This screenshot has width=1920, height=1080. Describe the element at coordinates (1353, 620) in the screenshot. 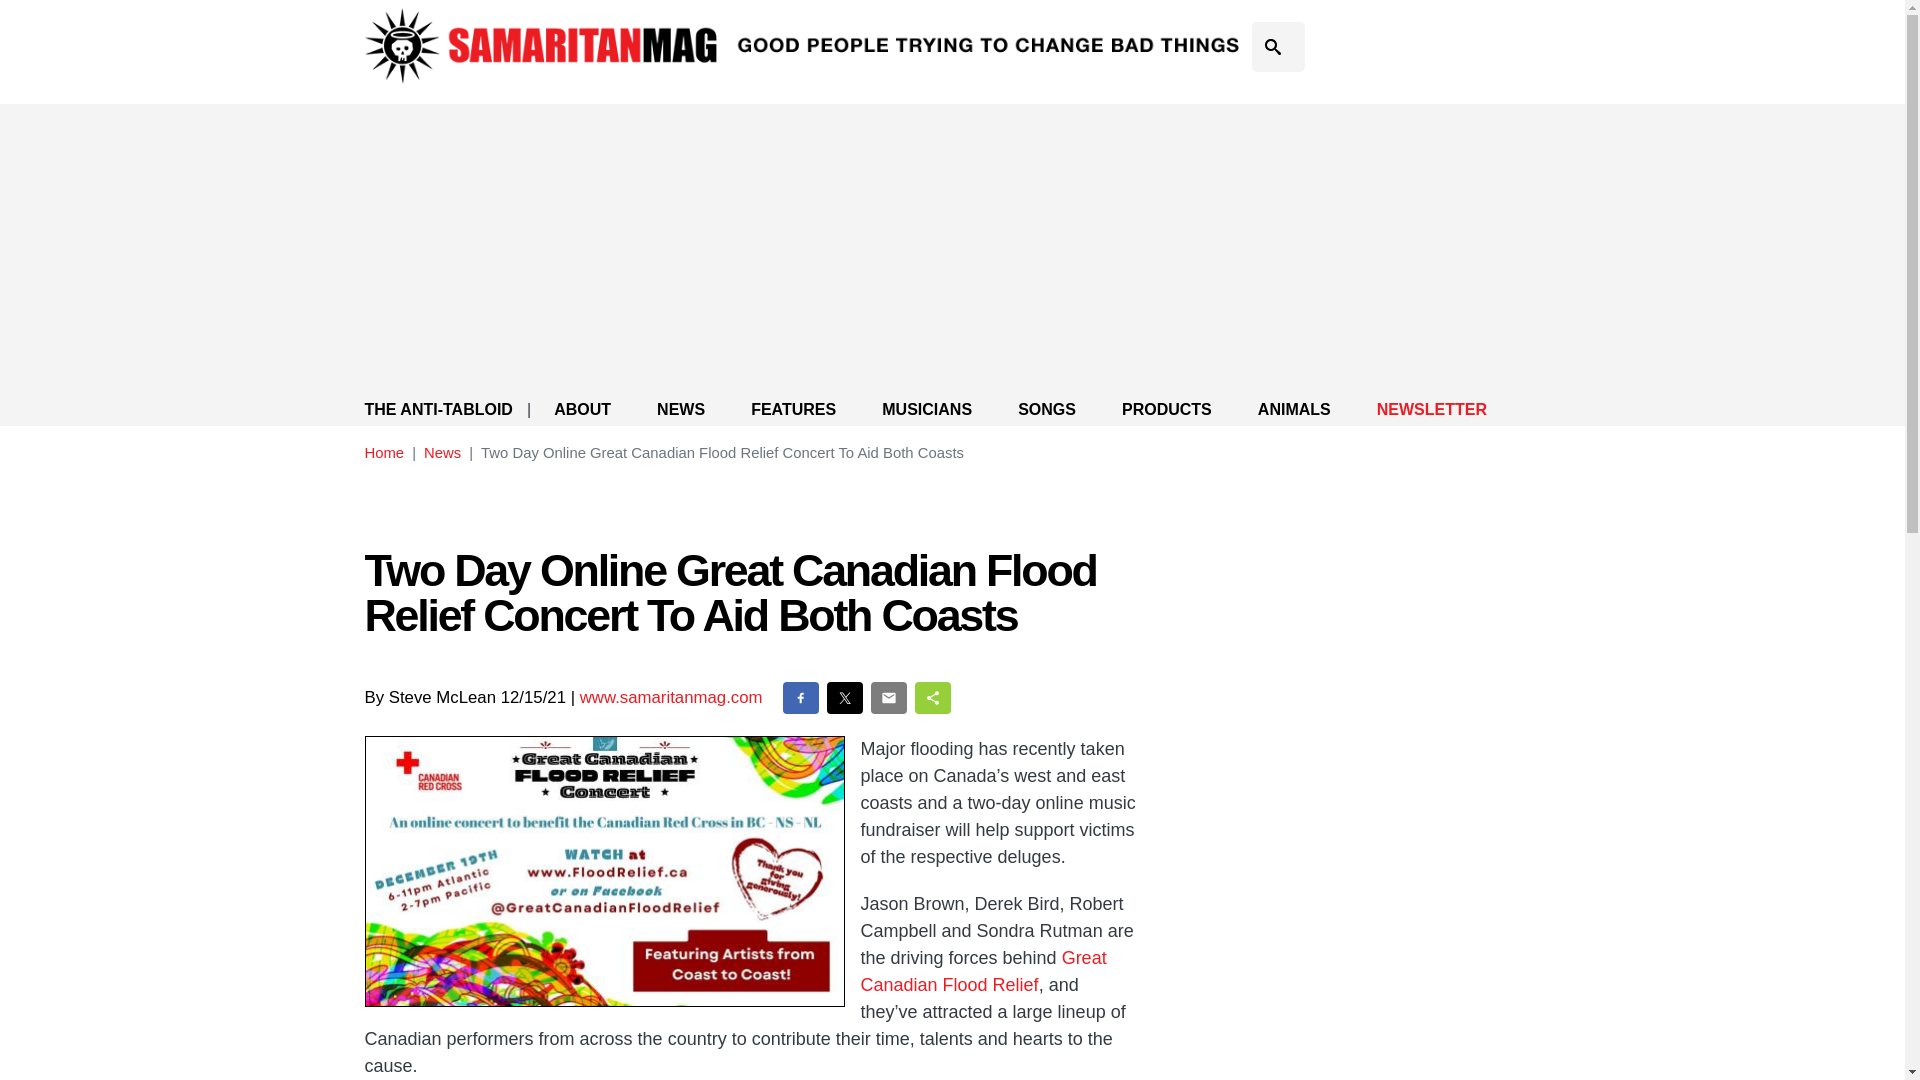

I see `Advertisement` at that location.